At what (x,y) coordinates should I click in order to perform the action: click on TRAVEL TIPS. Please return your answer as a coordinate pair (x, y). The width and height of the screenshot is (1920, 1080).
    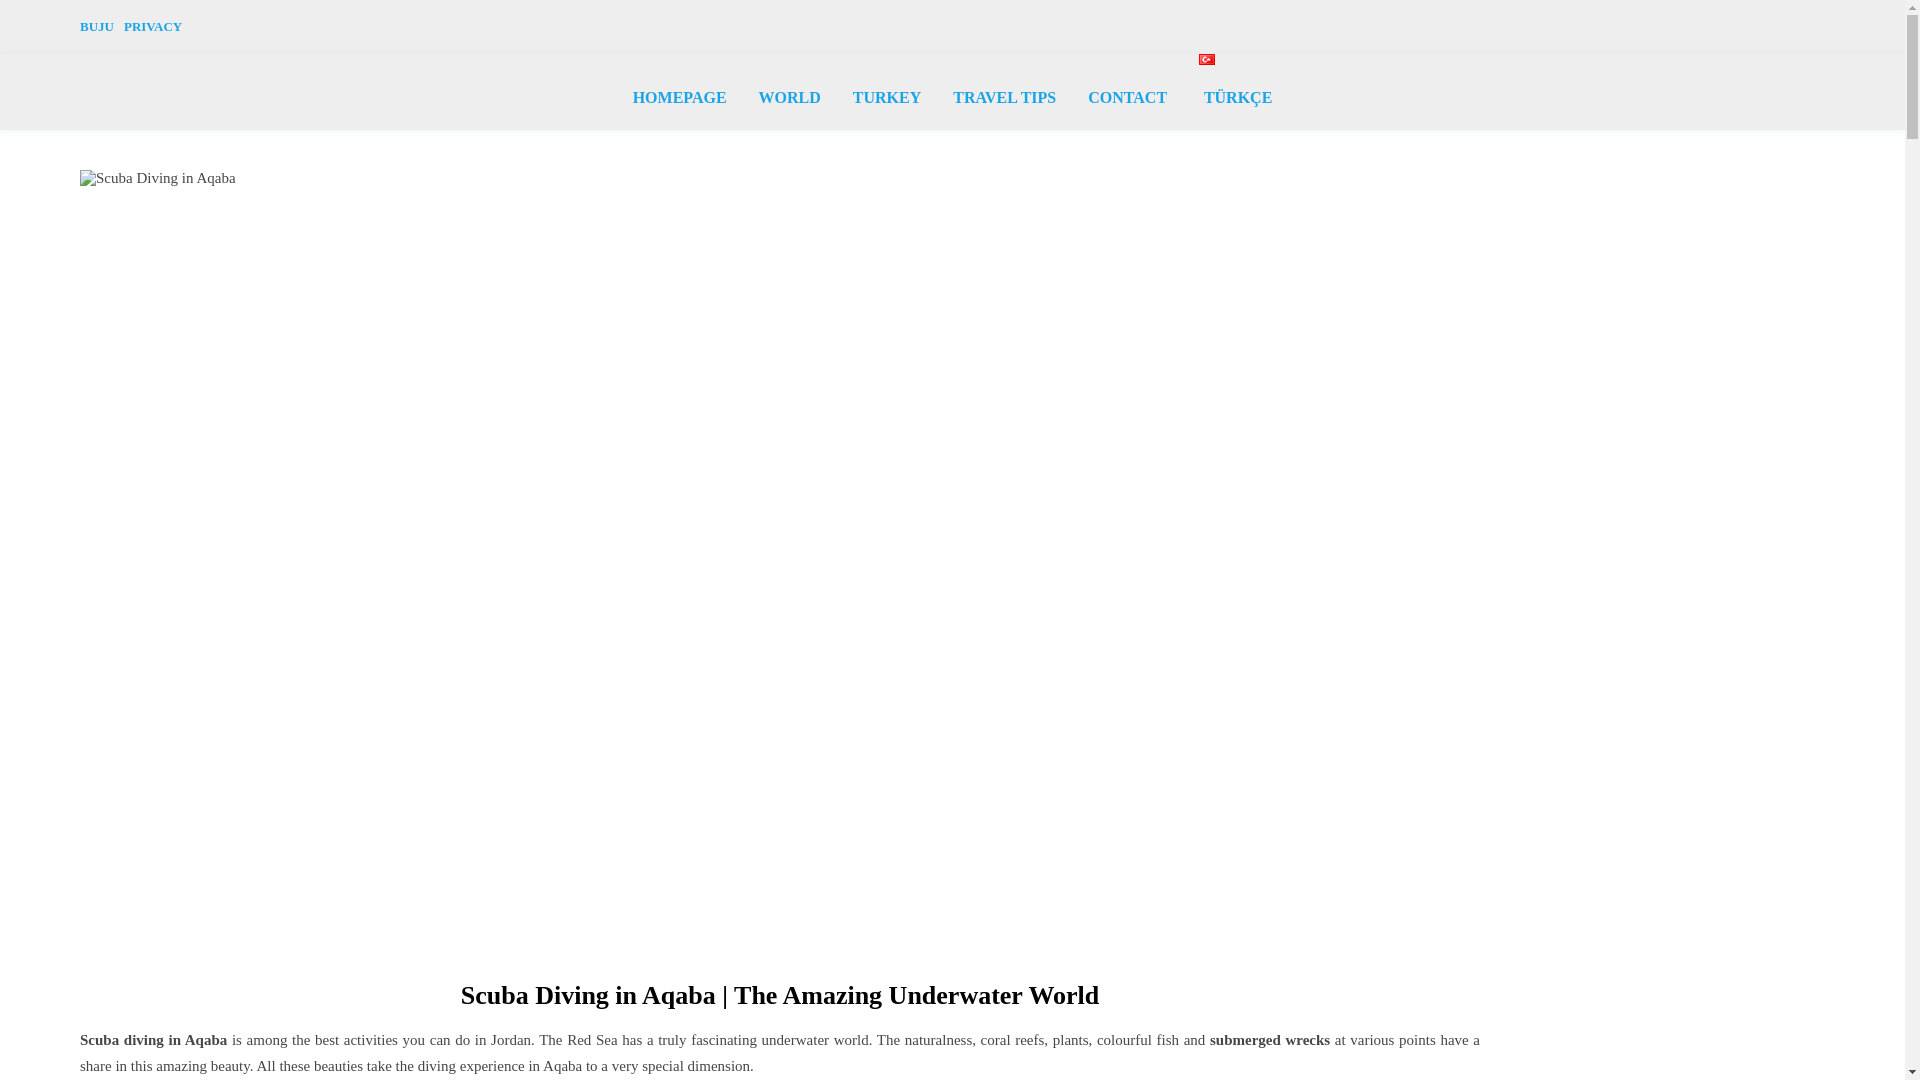
    Looking at the image, I should click on (1004, 96).